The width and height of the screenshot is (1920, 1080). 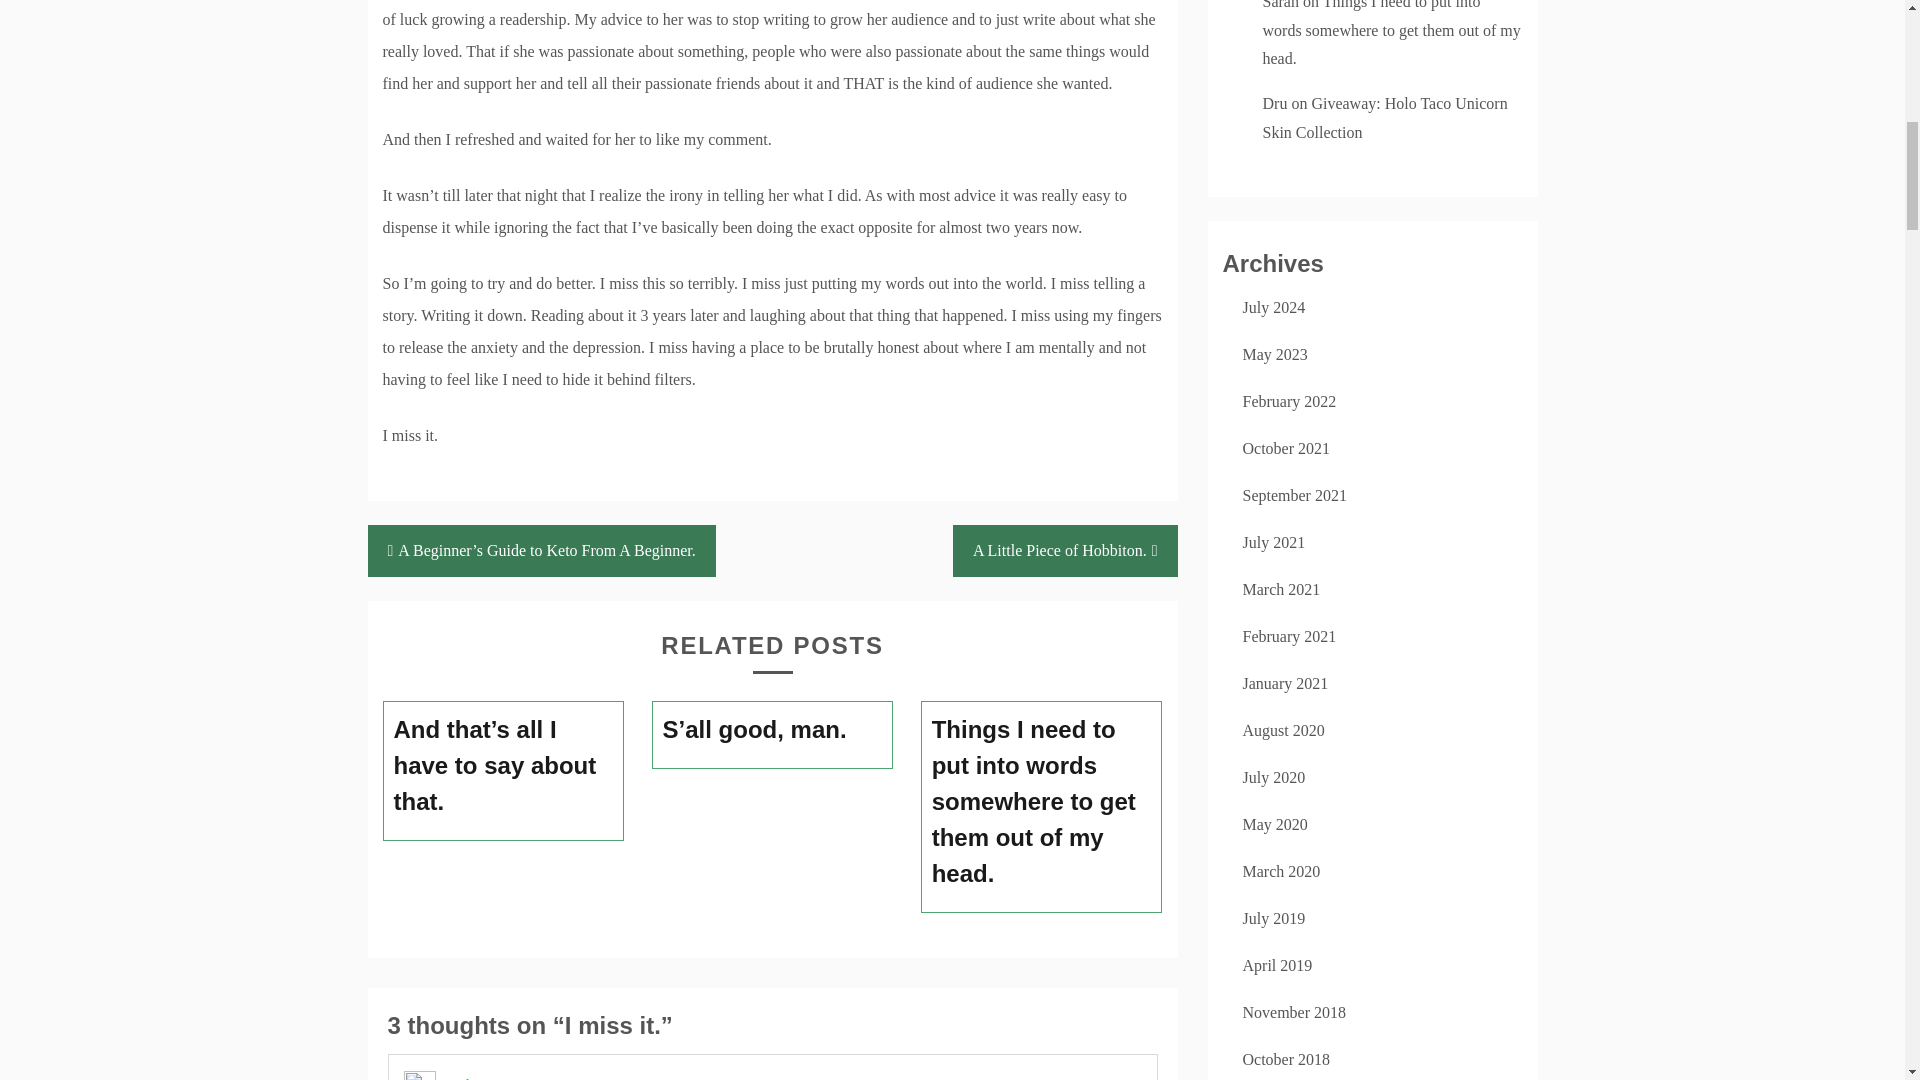 I want to click on A Little Piece of Hobbiton., so click(x=1065, y=550).